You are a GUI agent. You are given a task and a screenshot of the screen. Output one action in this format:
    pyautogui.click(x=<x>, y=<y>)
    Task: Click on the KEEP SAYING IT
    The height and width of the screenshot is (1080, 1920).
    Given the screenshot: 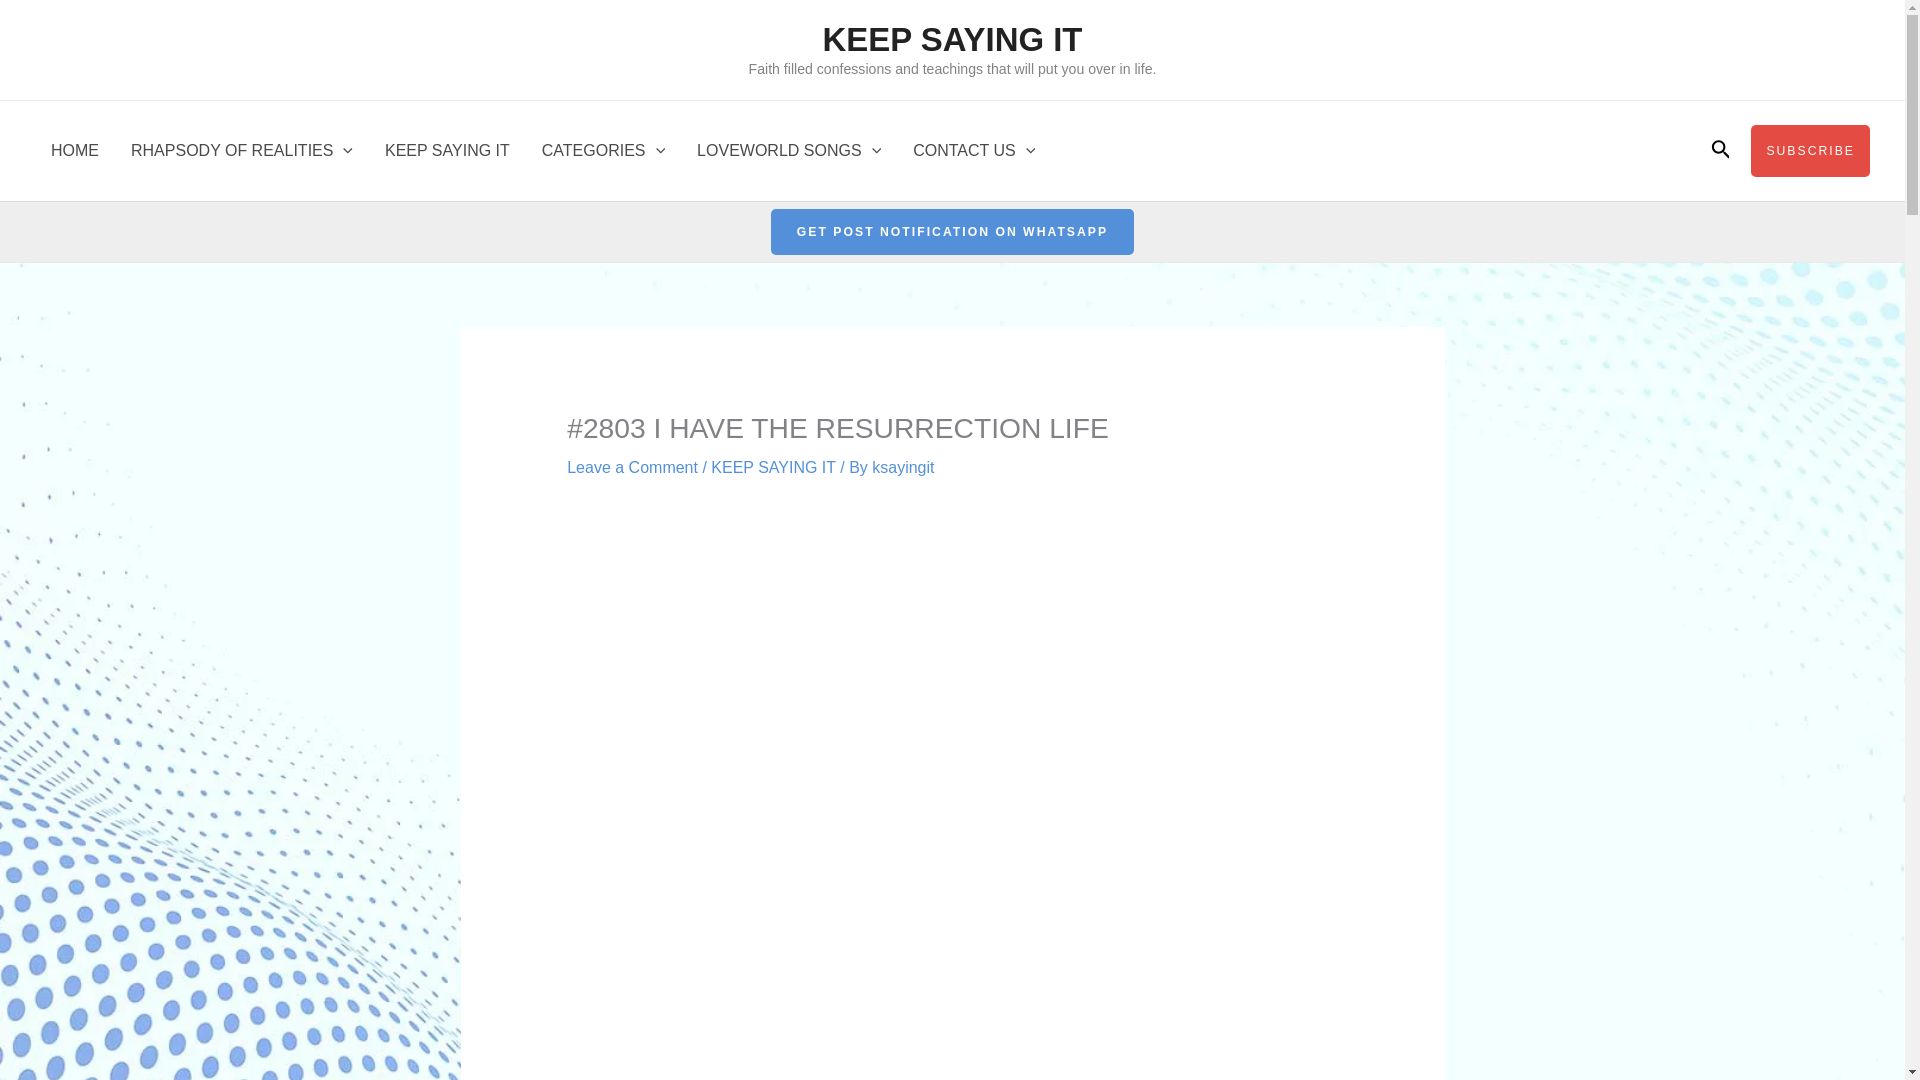 What is the action you would take?
    pyautogui.click(x=772, y=468)
    